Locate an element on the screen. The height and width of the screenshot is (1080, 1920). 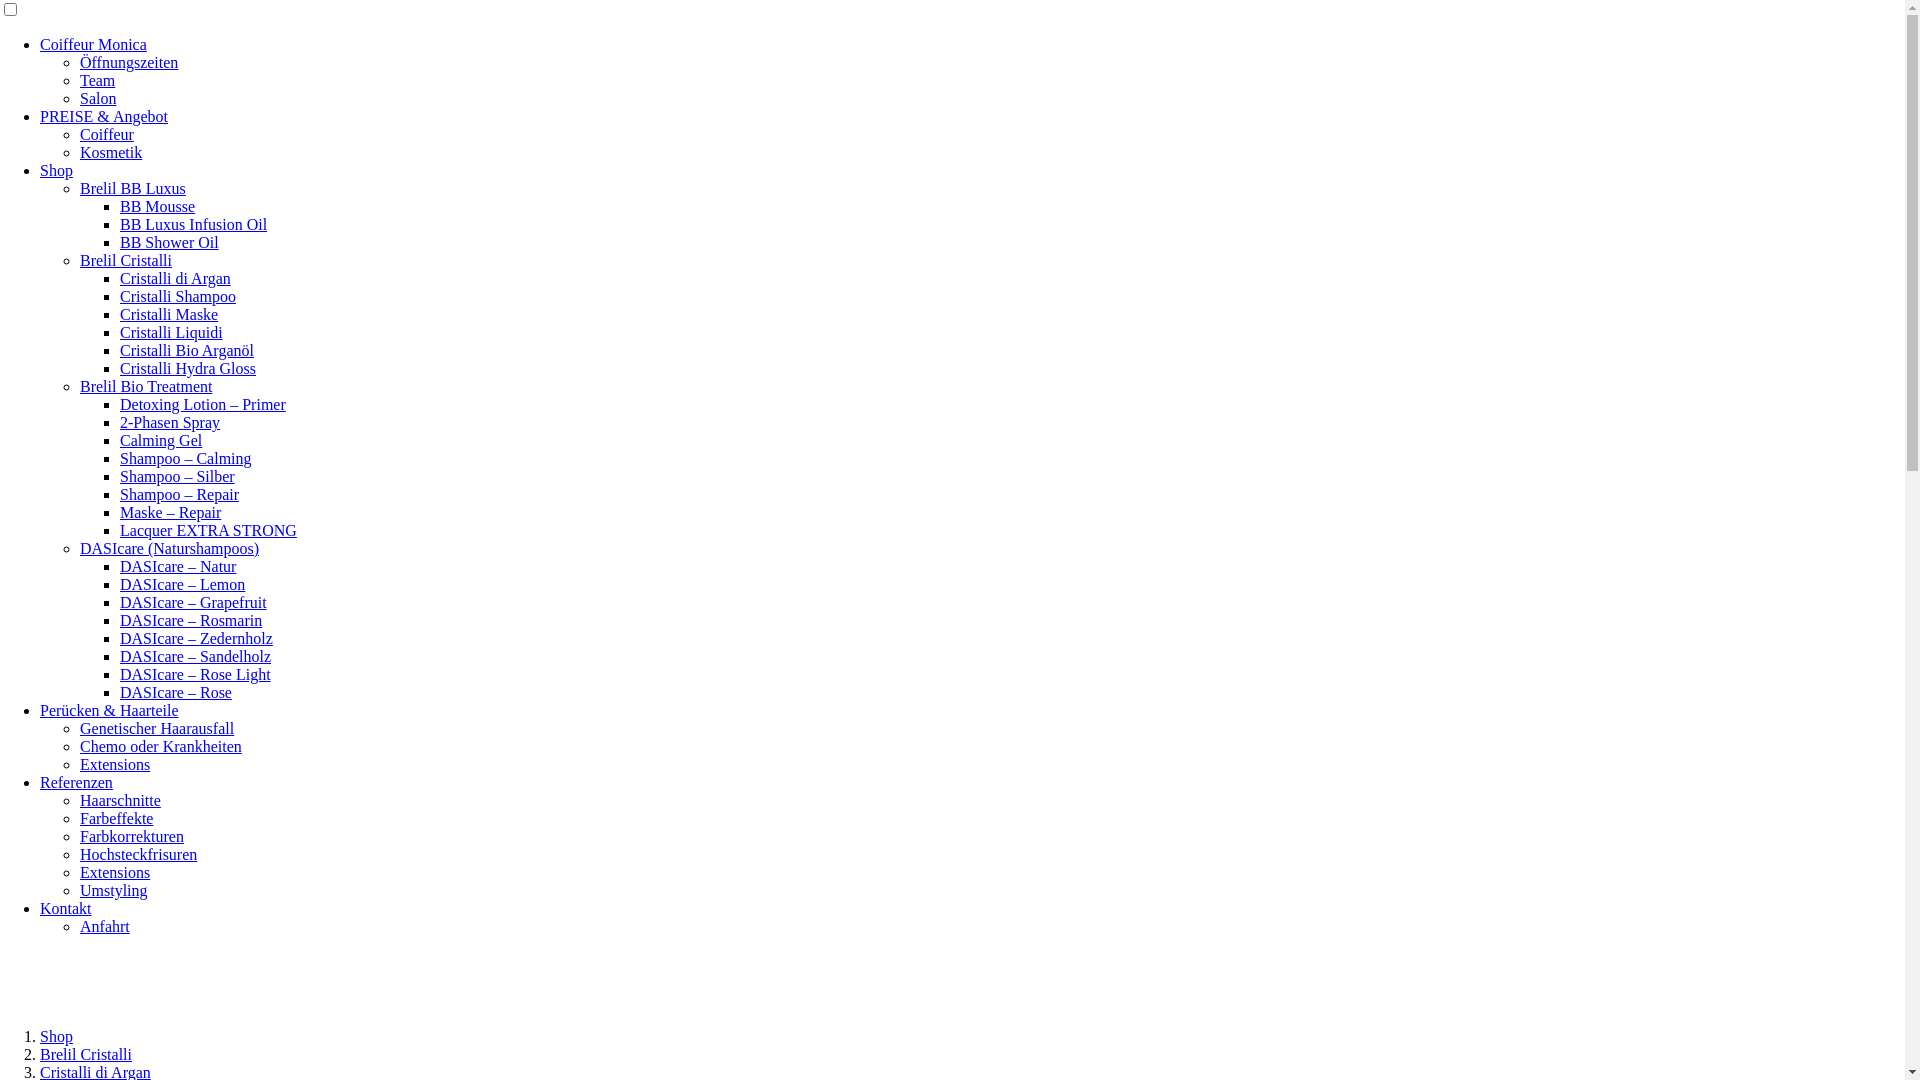
Extensions is located at coordinates (115, 872).